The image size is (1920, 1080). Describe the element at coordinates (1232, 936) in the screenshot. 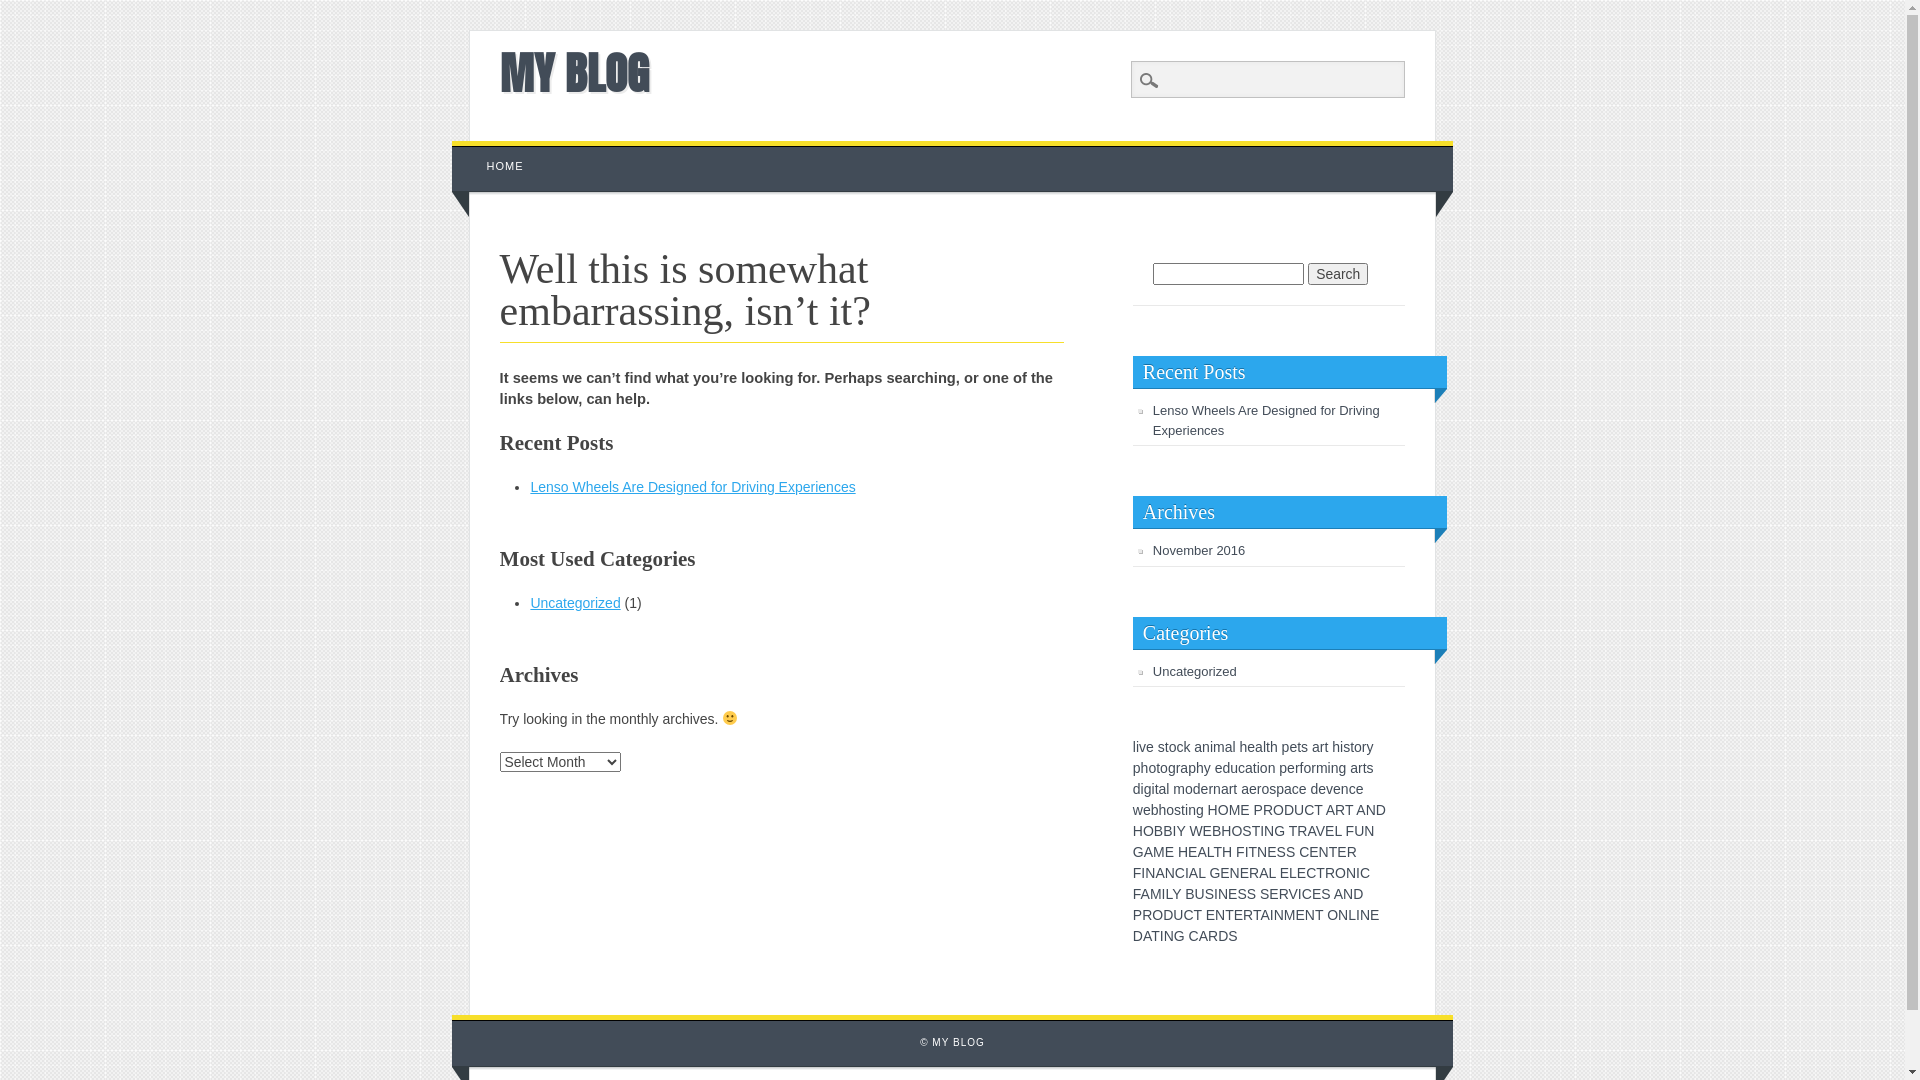

I see `S` at that location.